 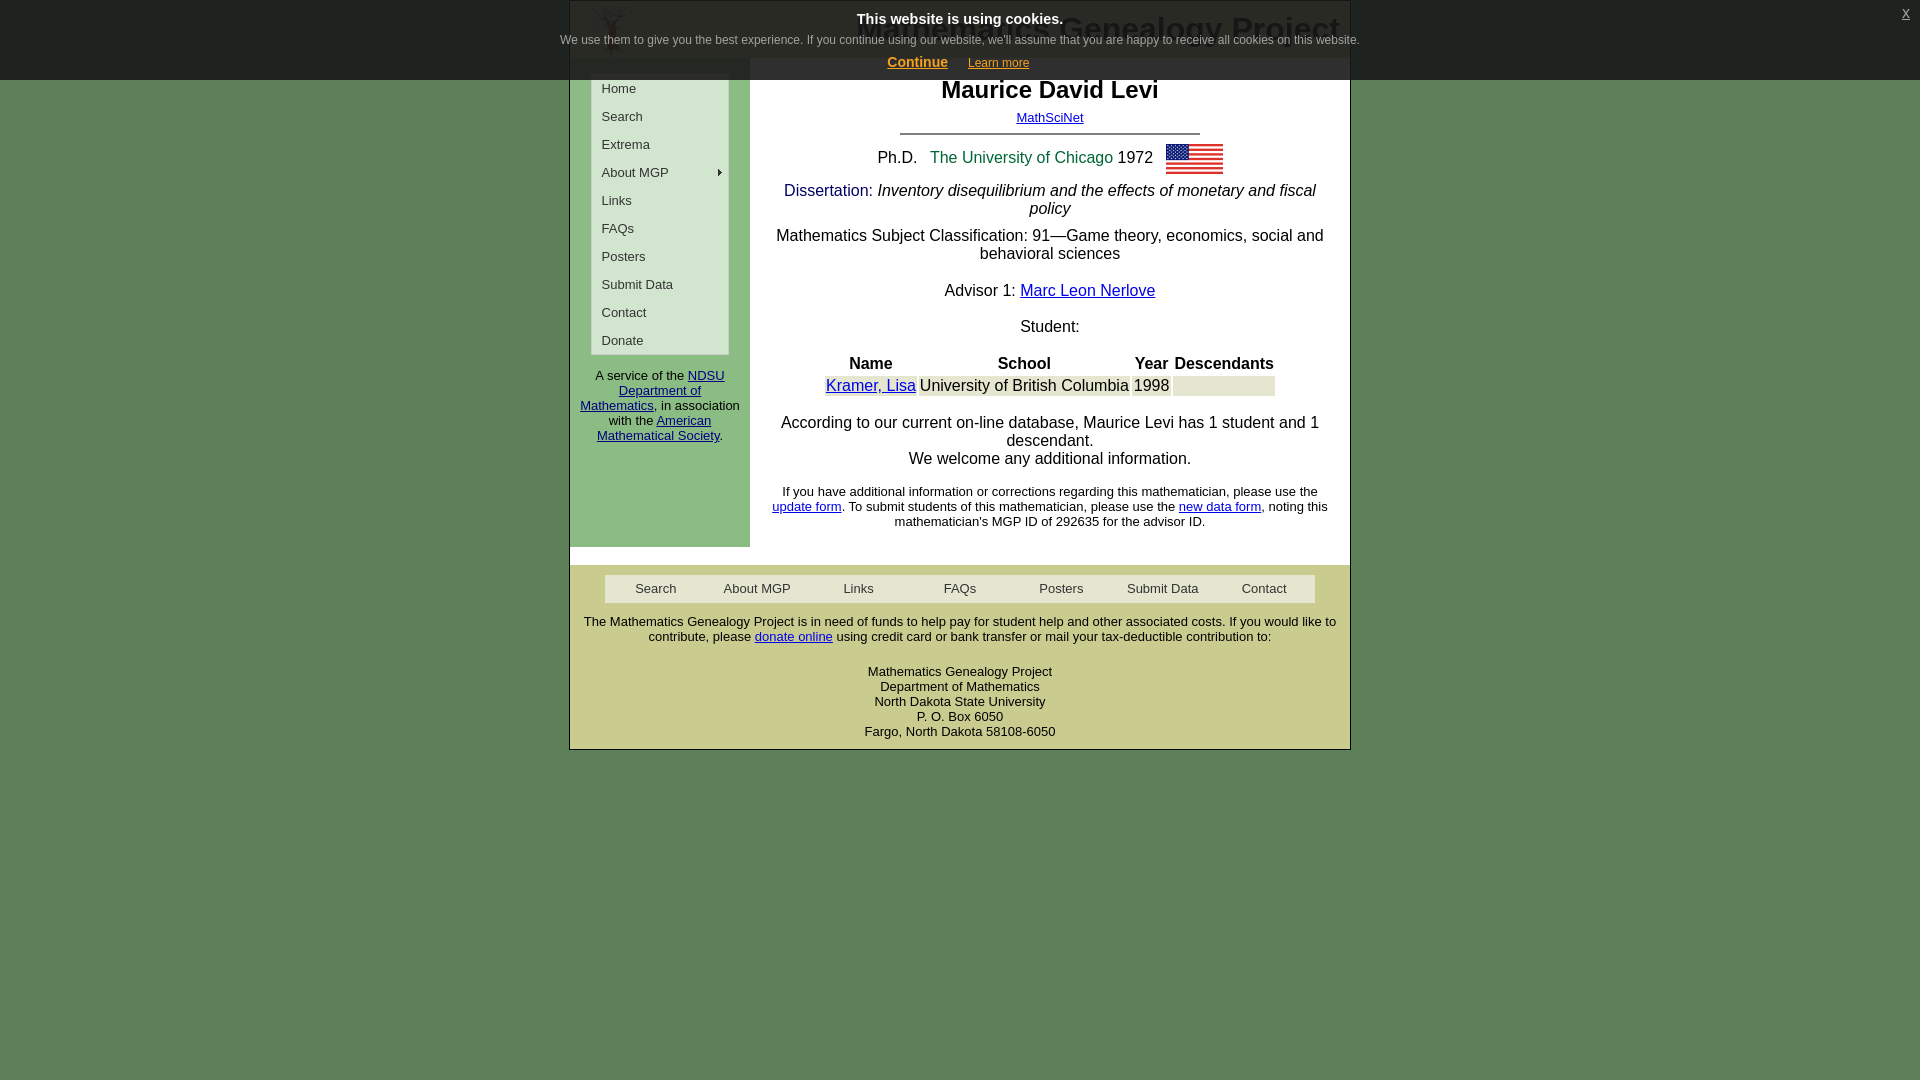 I want to click on Donate, so click(x=660, y=340).